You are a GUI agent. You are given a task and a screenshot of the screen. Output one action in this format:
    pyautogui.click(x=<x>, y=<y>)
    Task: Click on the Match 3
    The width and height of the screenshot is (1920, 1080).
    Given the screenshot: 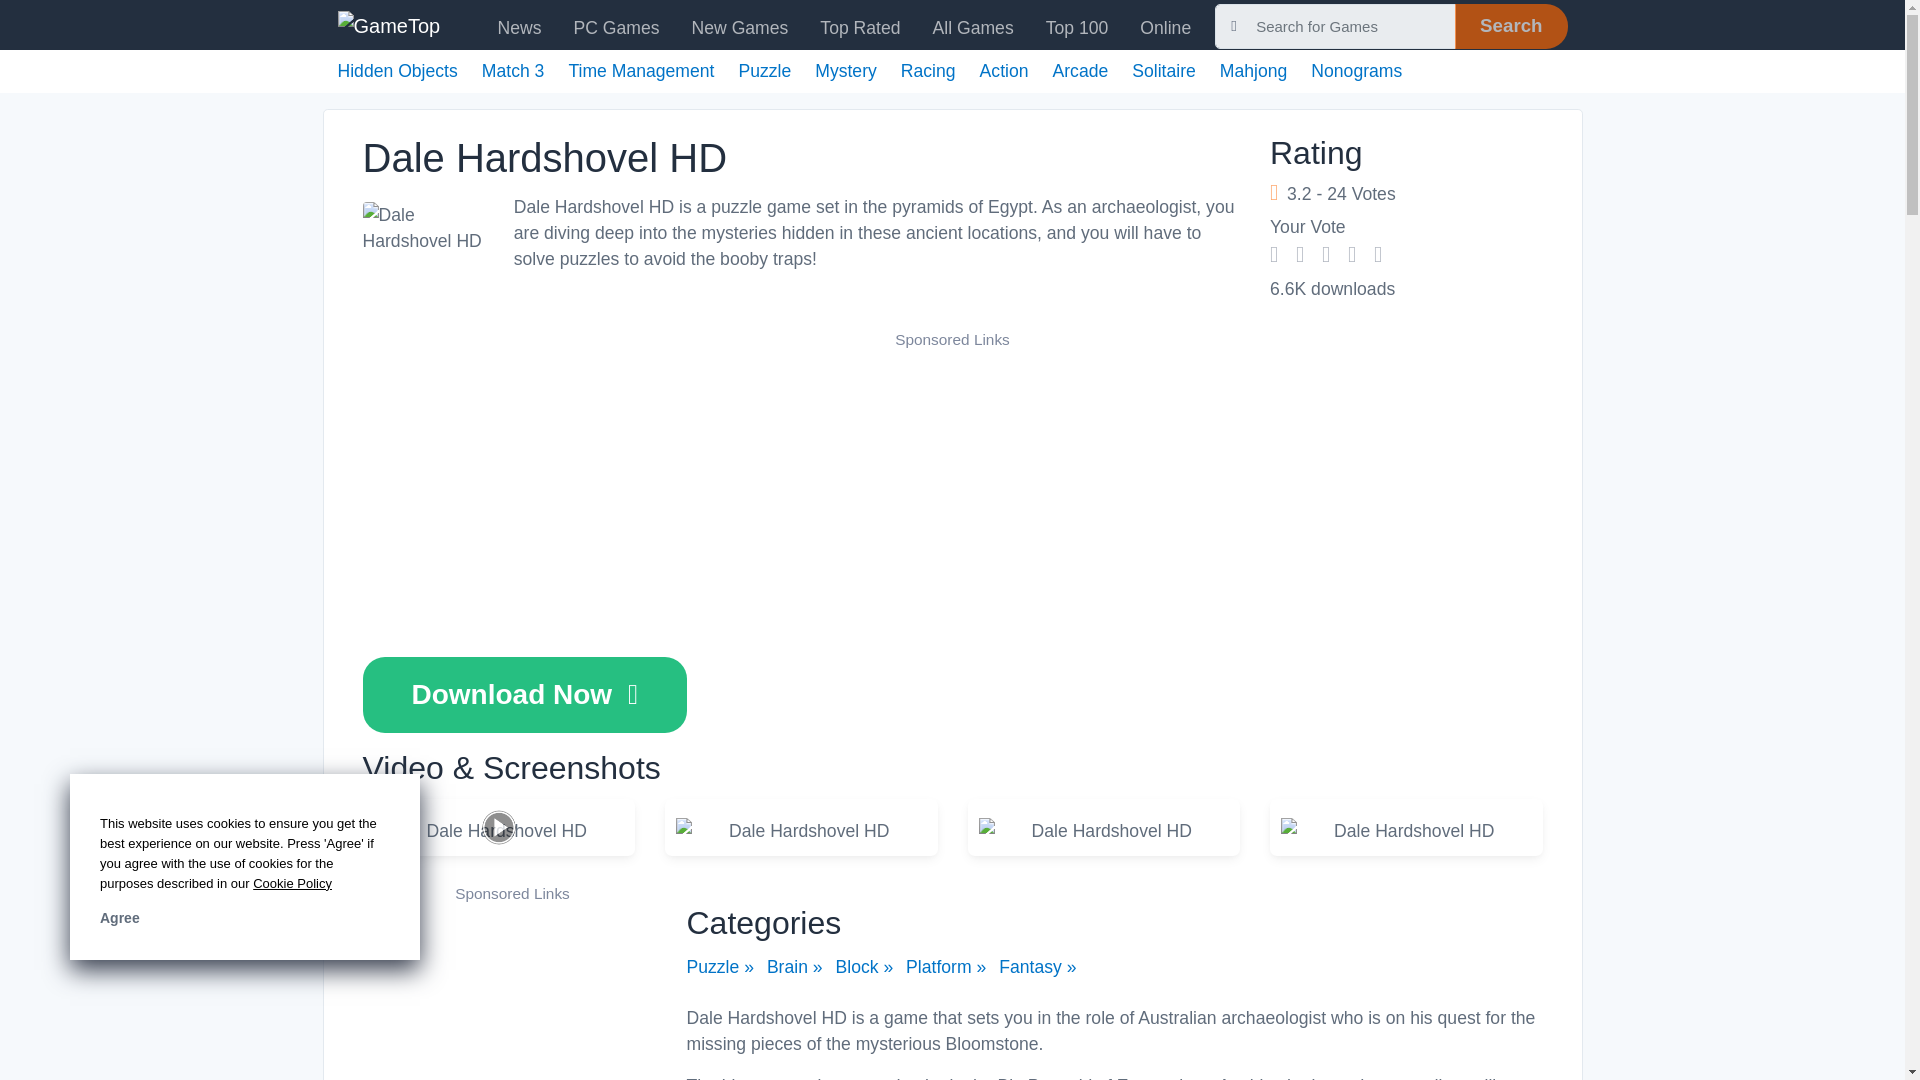 What is the action you would take?
    pyautogui.click(x=513, y=70)
    